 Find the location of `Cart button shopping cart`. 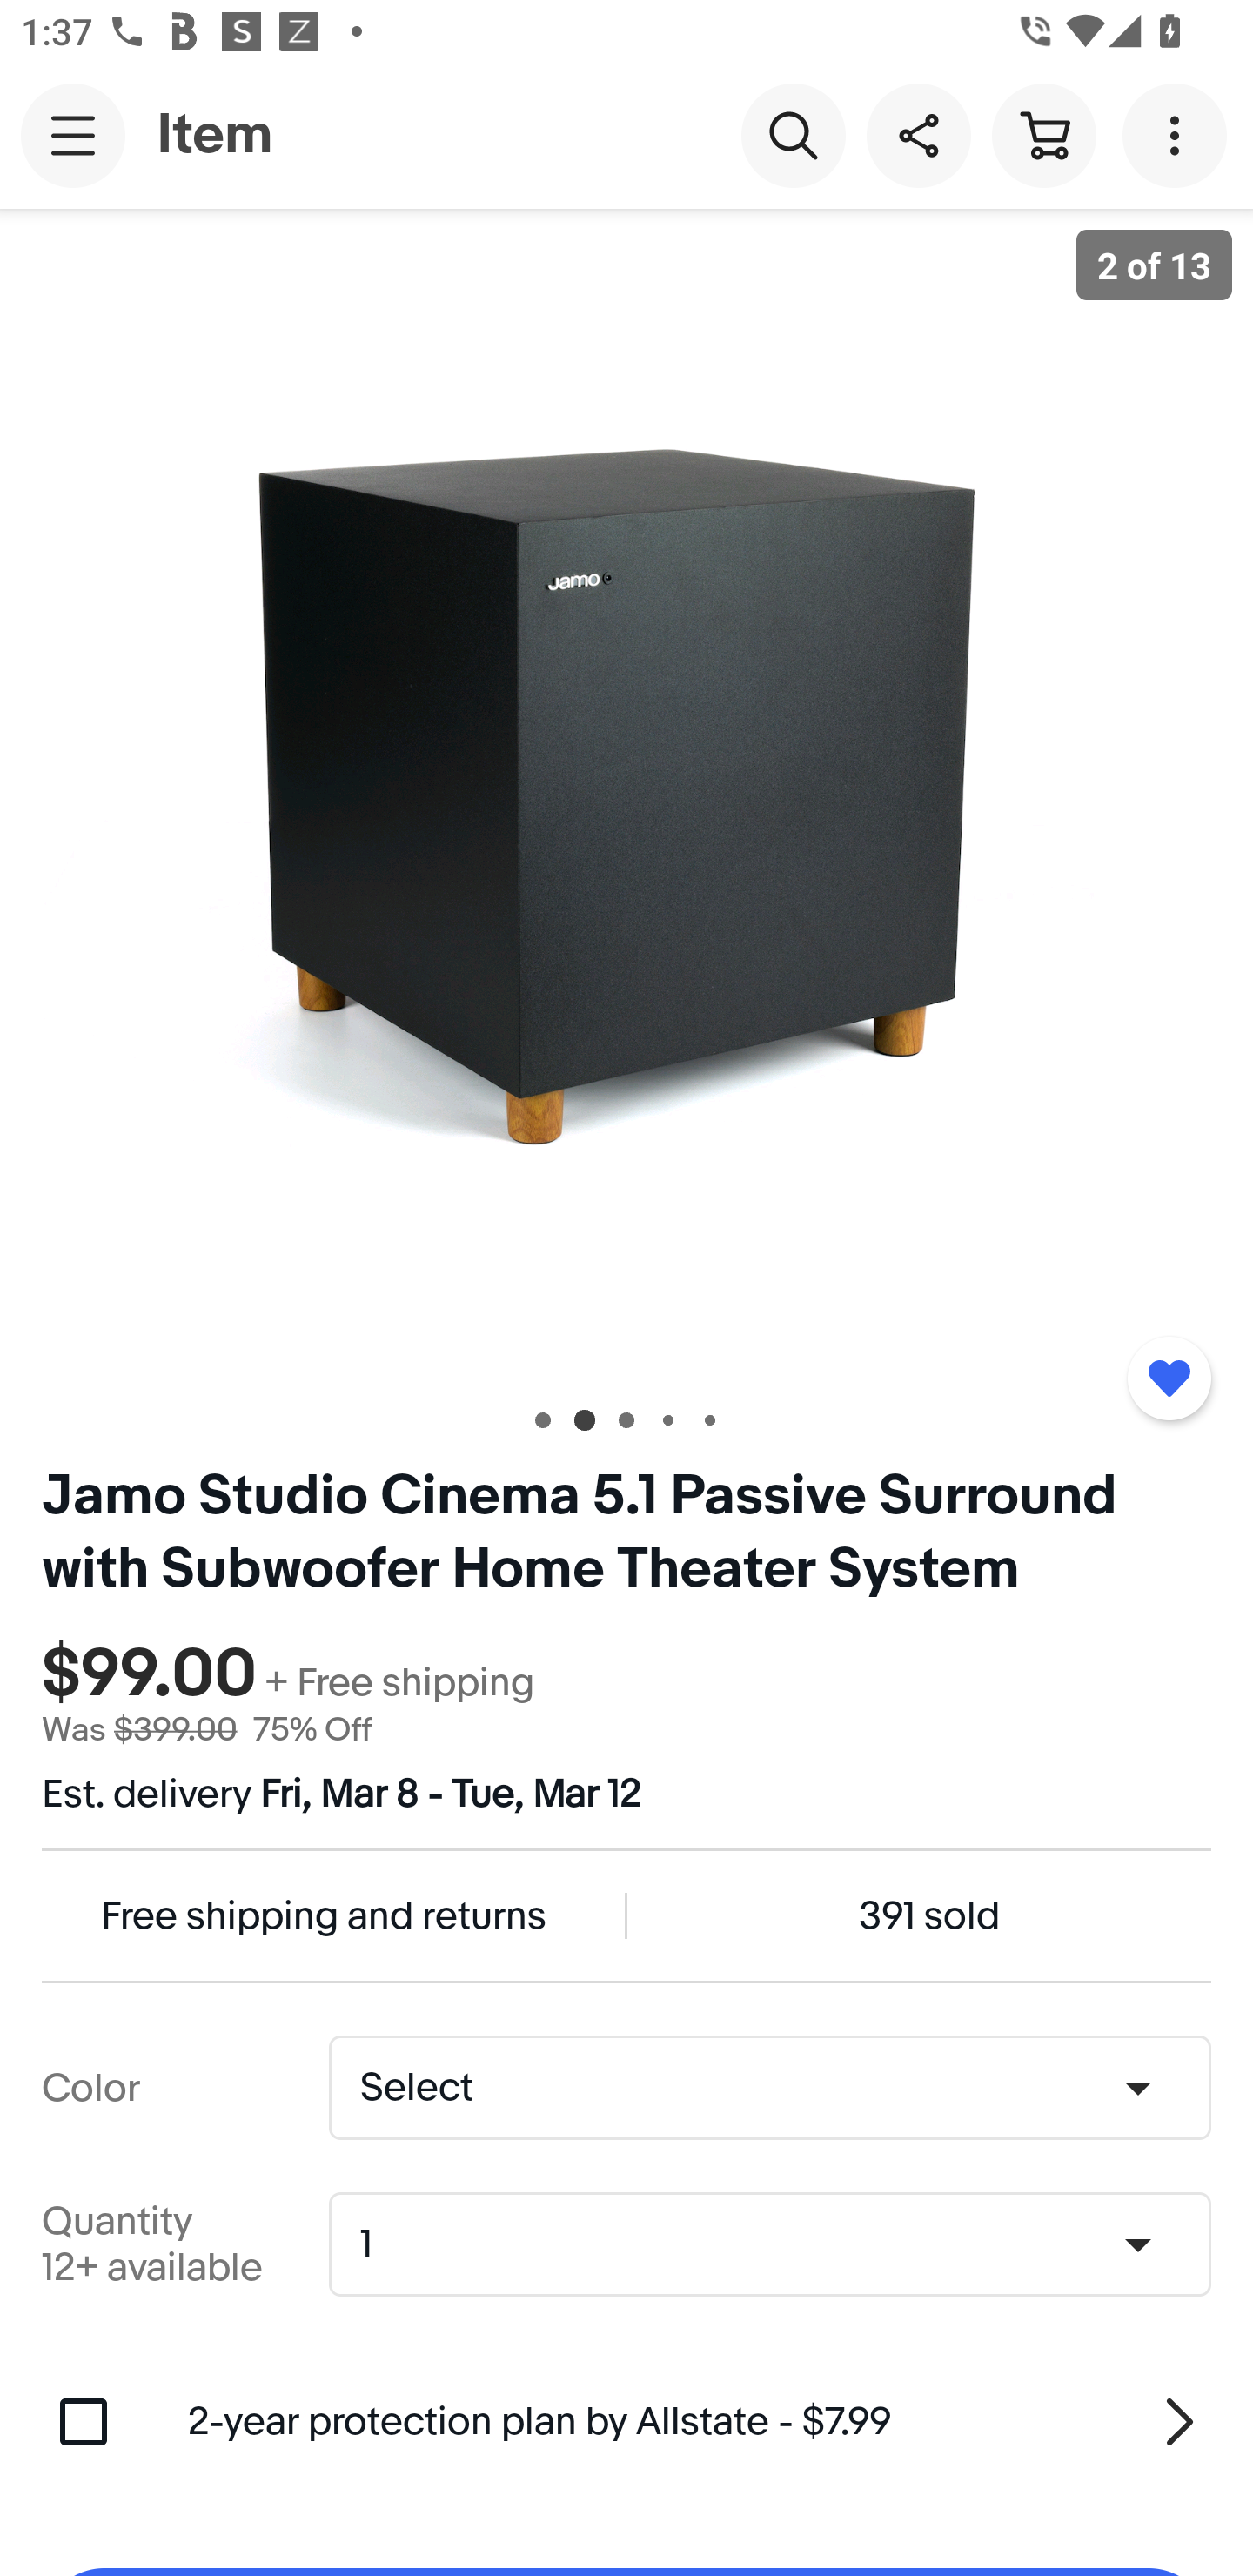

Cart button shopping cart is located at coordinates (1043, 134).